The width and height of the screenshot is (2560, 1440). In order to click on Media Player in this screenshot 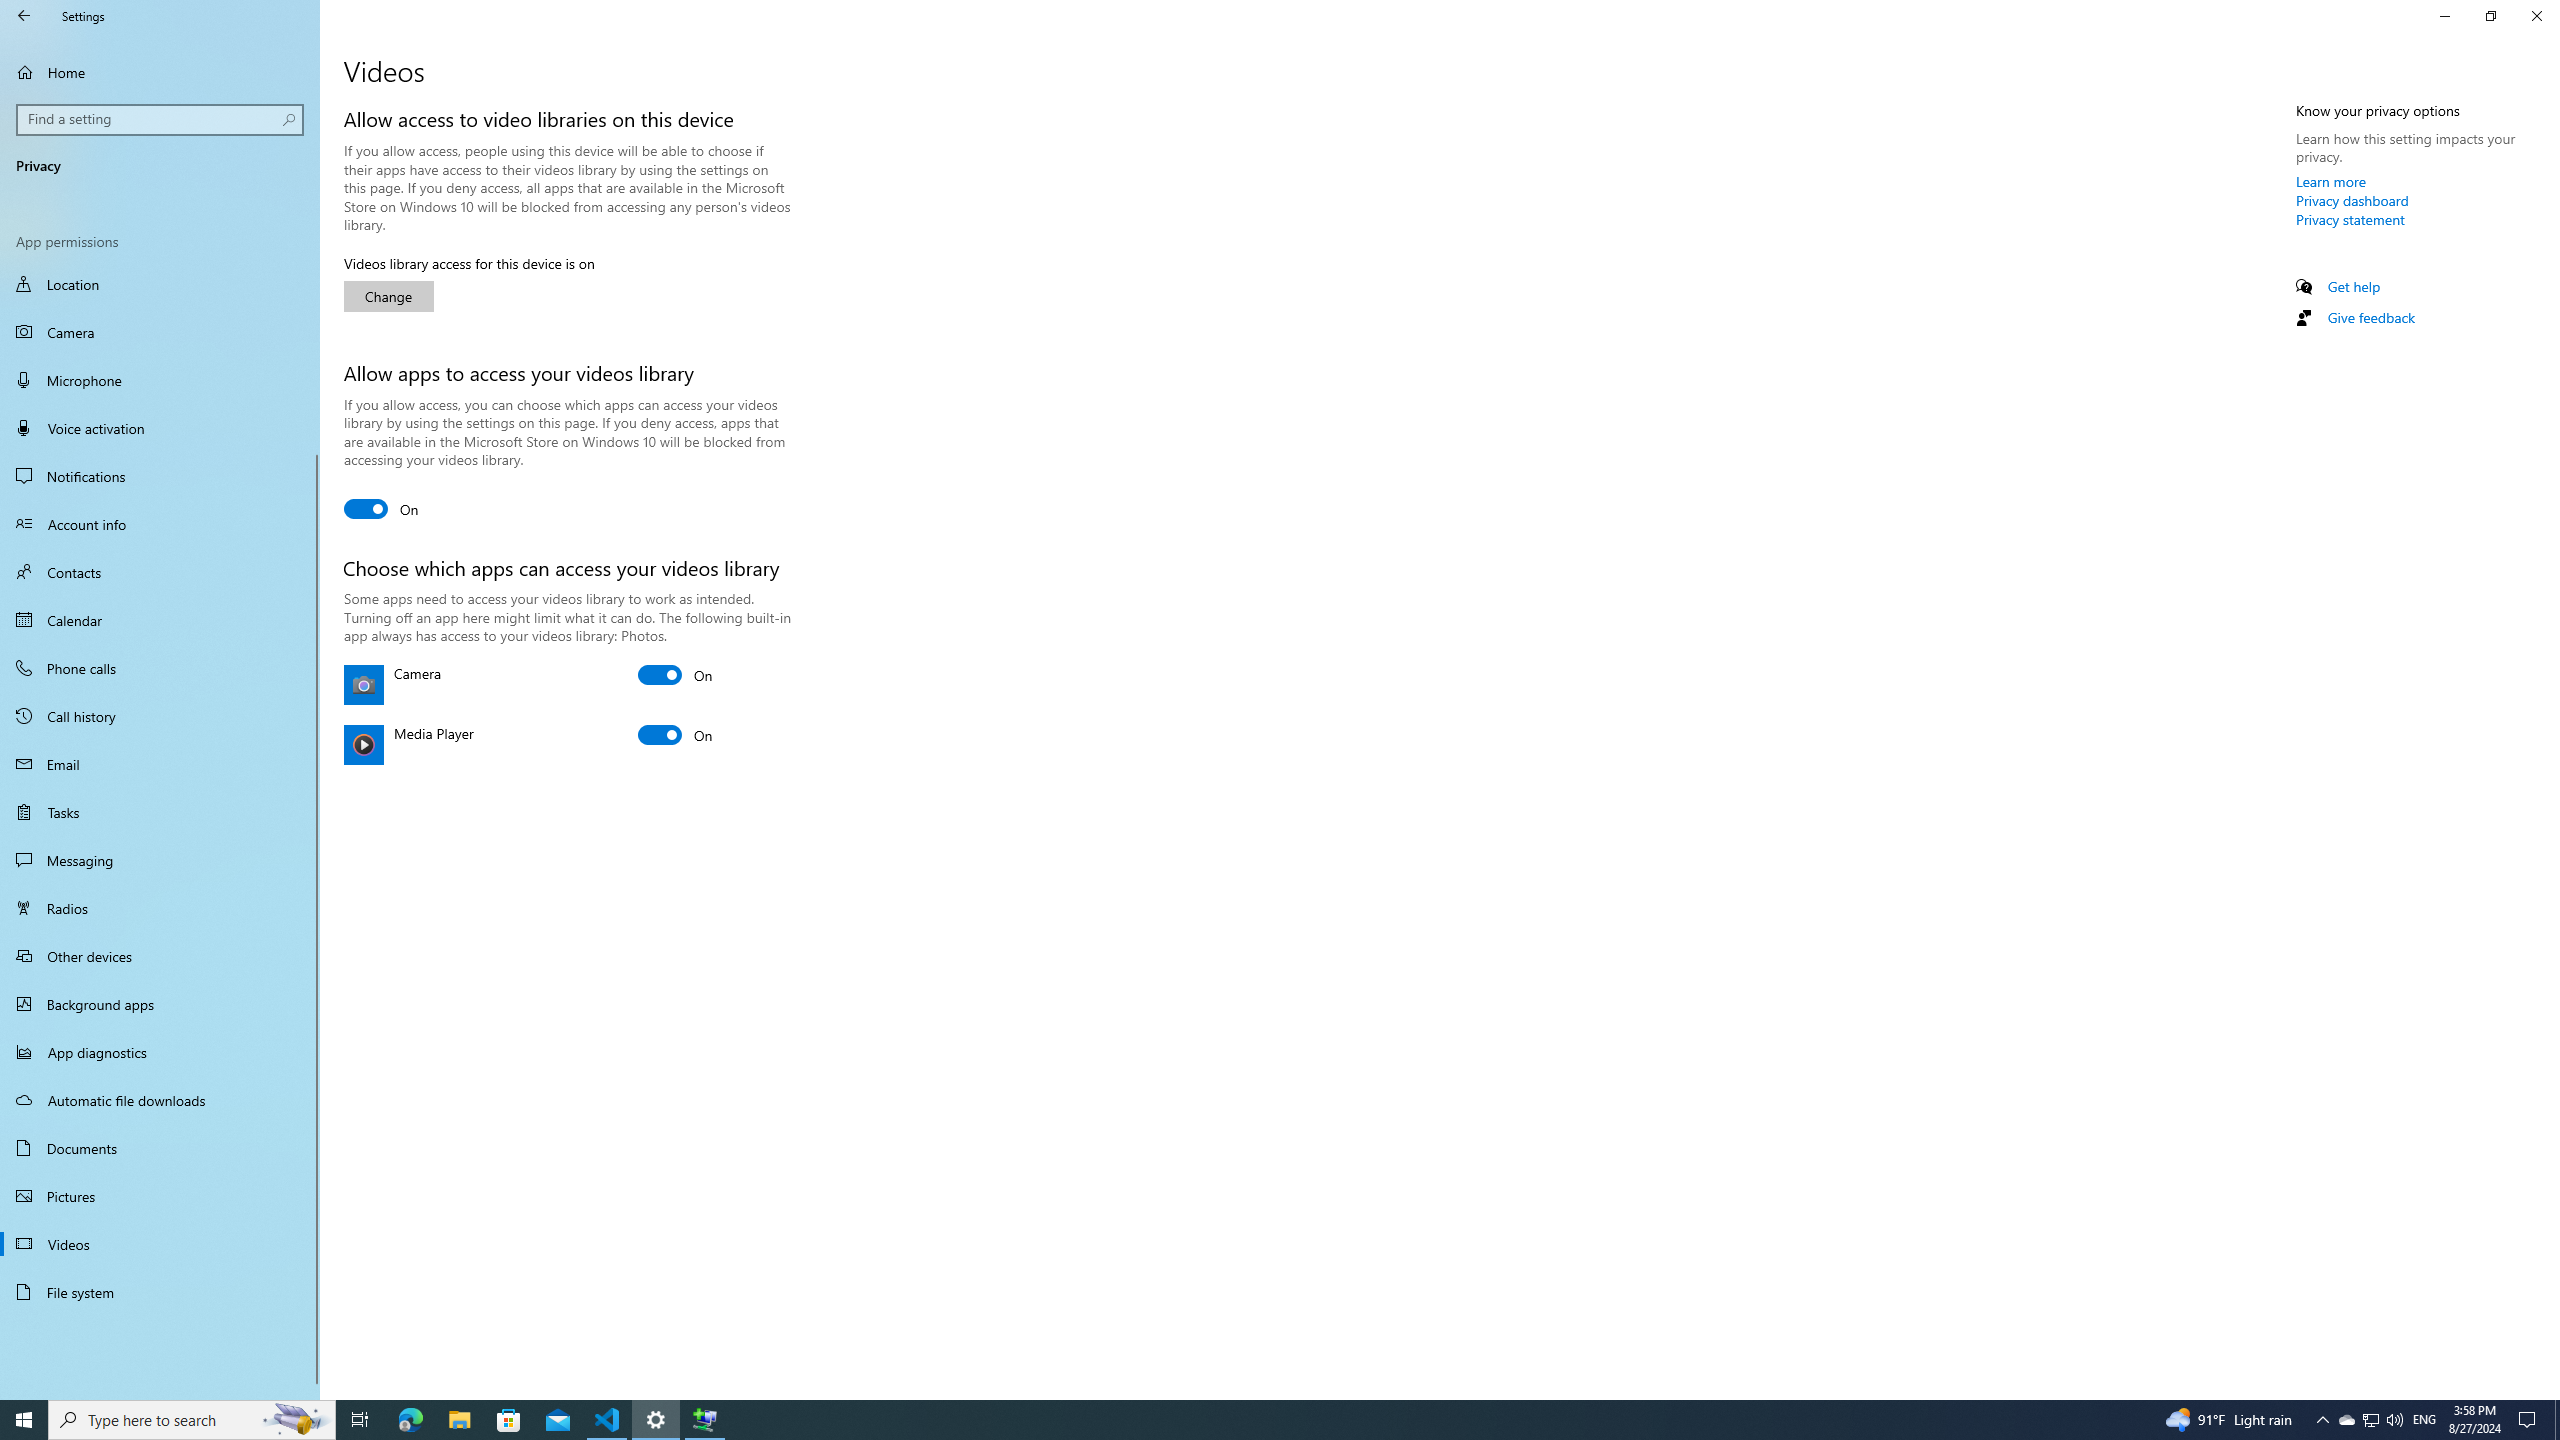, I will do `click(676, 734)`.